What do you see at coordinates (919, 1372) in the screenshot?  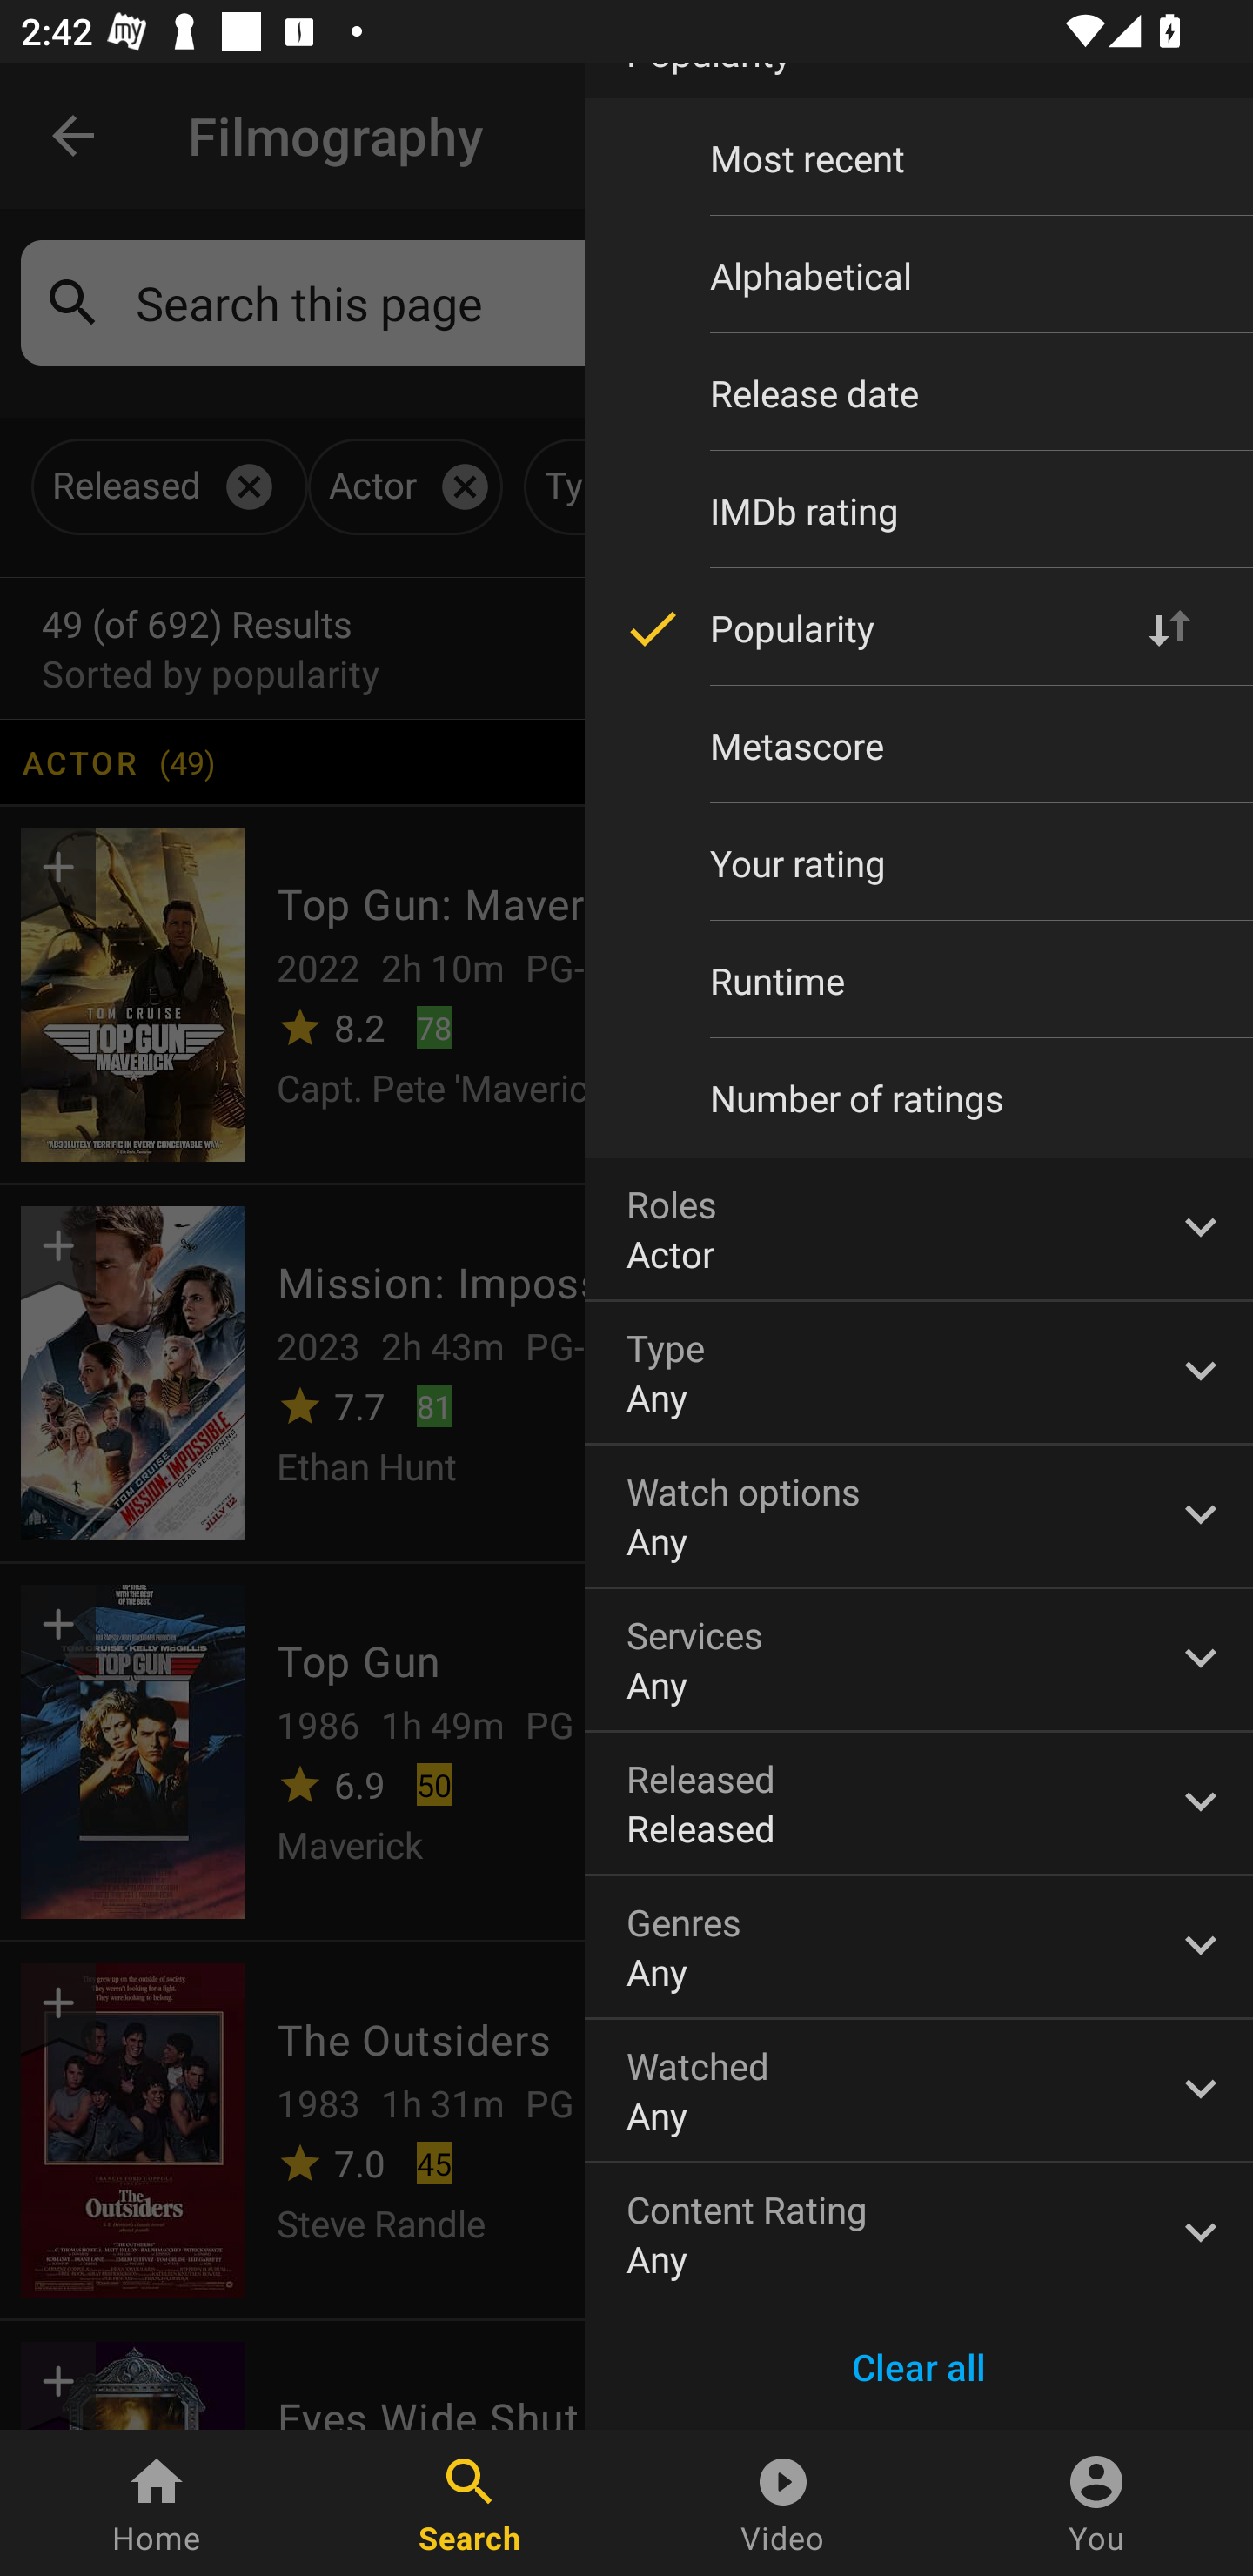 I see `Type Any` at bounding box center [919, 1372].